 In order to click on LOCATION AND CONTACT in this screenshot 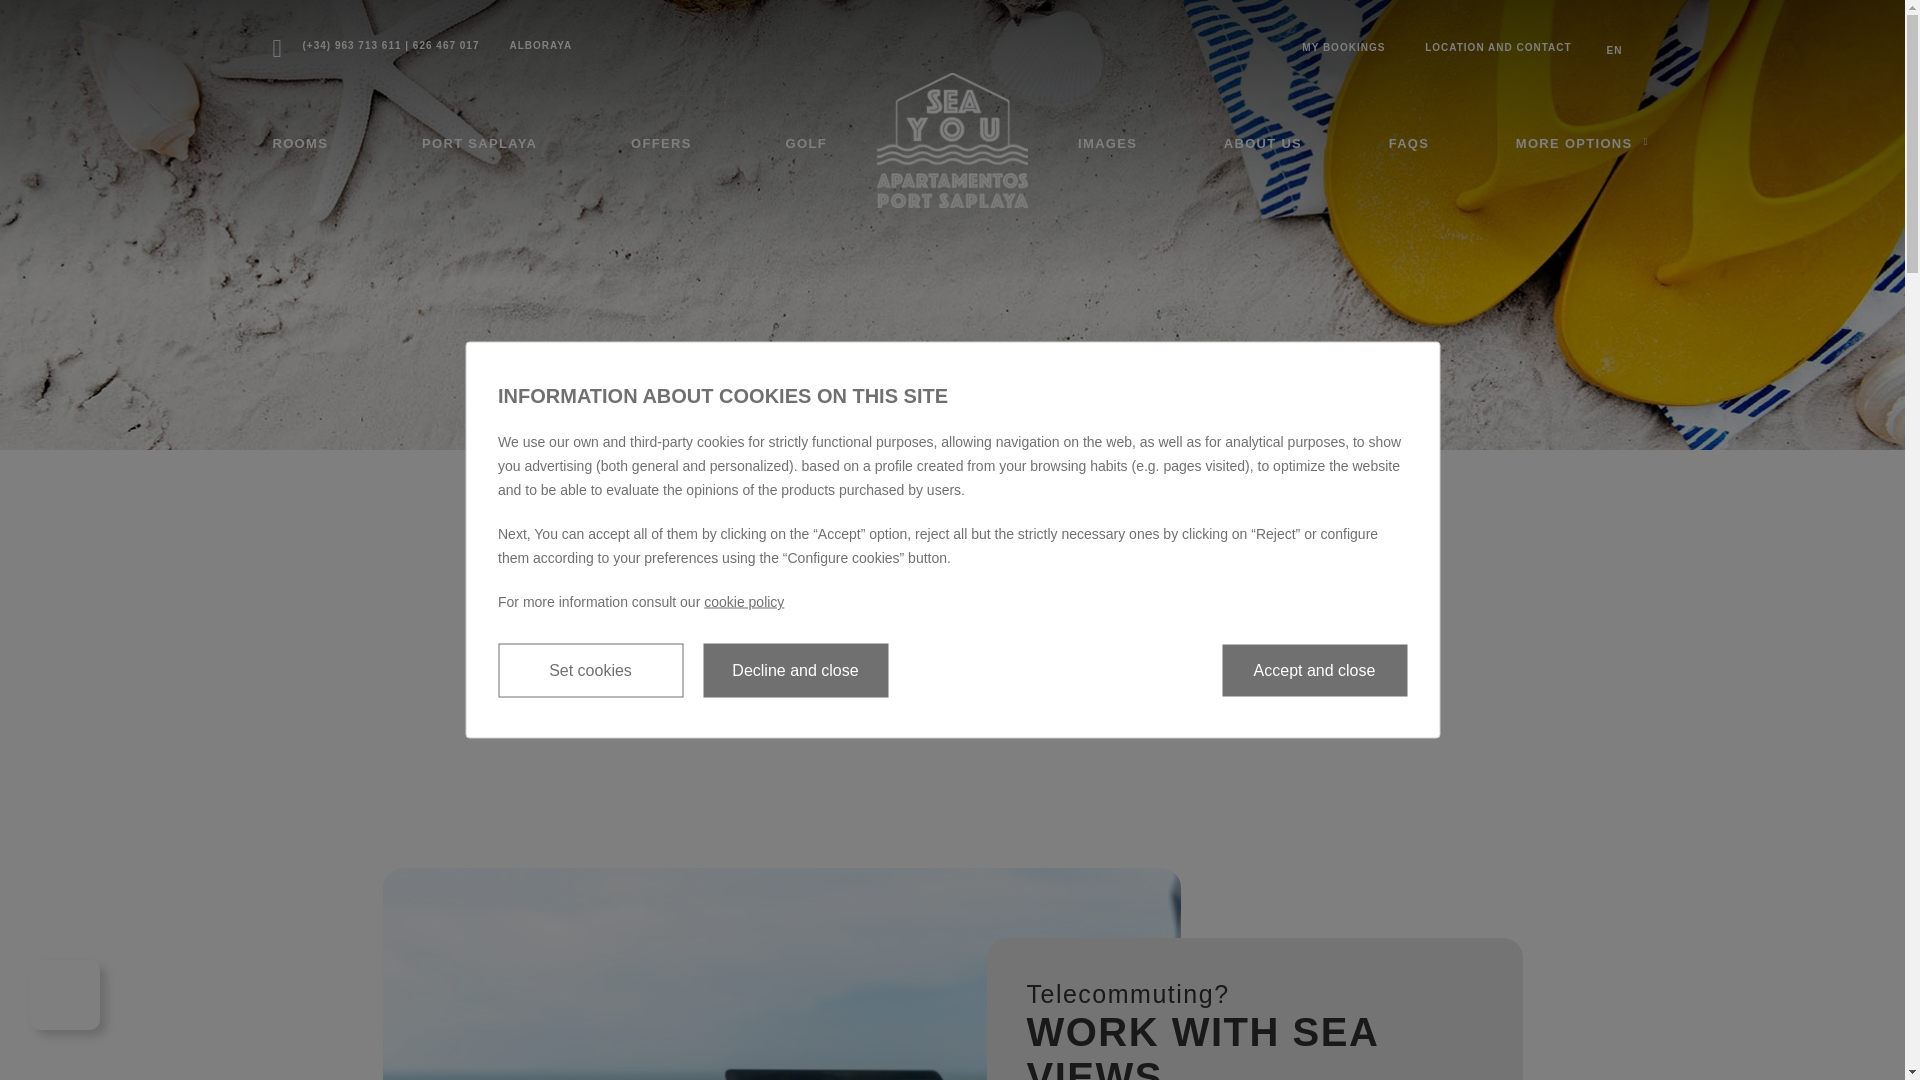, I will do `click(1494, 47)`.